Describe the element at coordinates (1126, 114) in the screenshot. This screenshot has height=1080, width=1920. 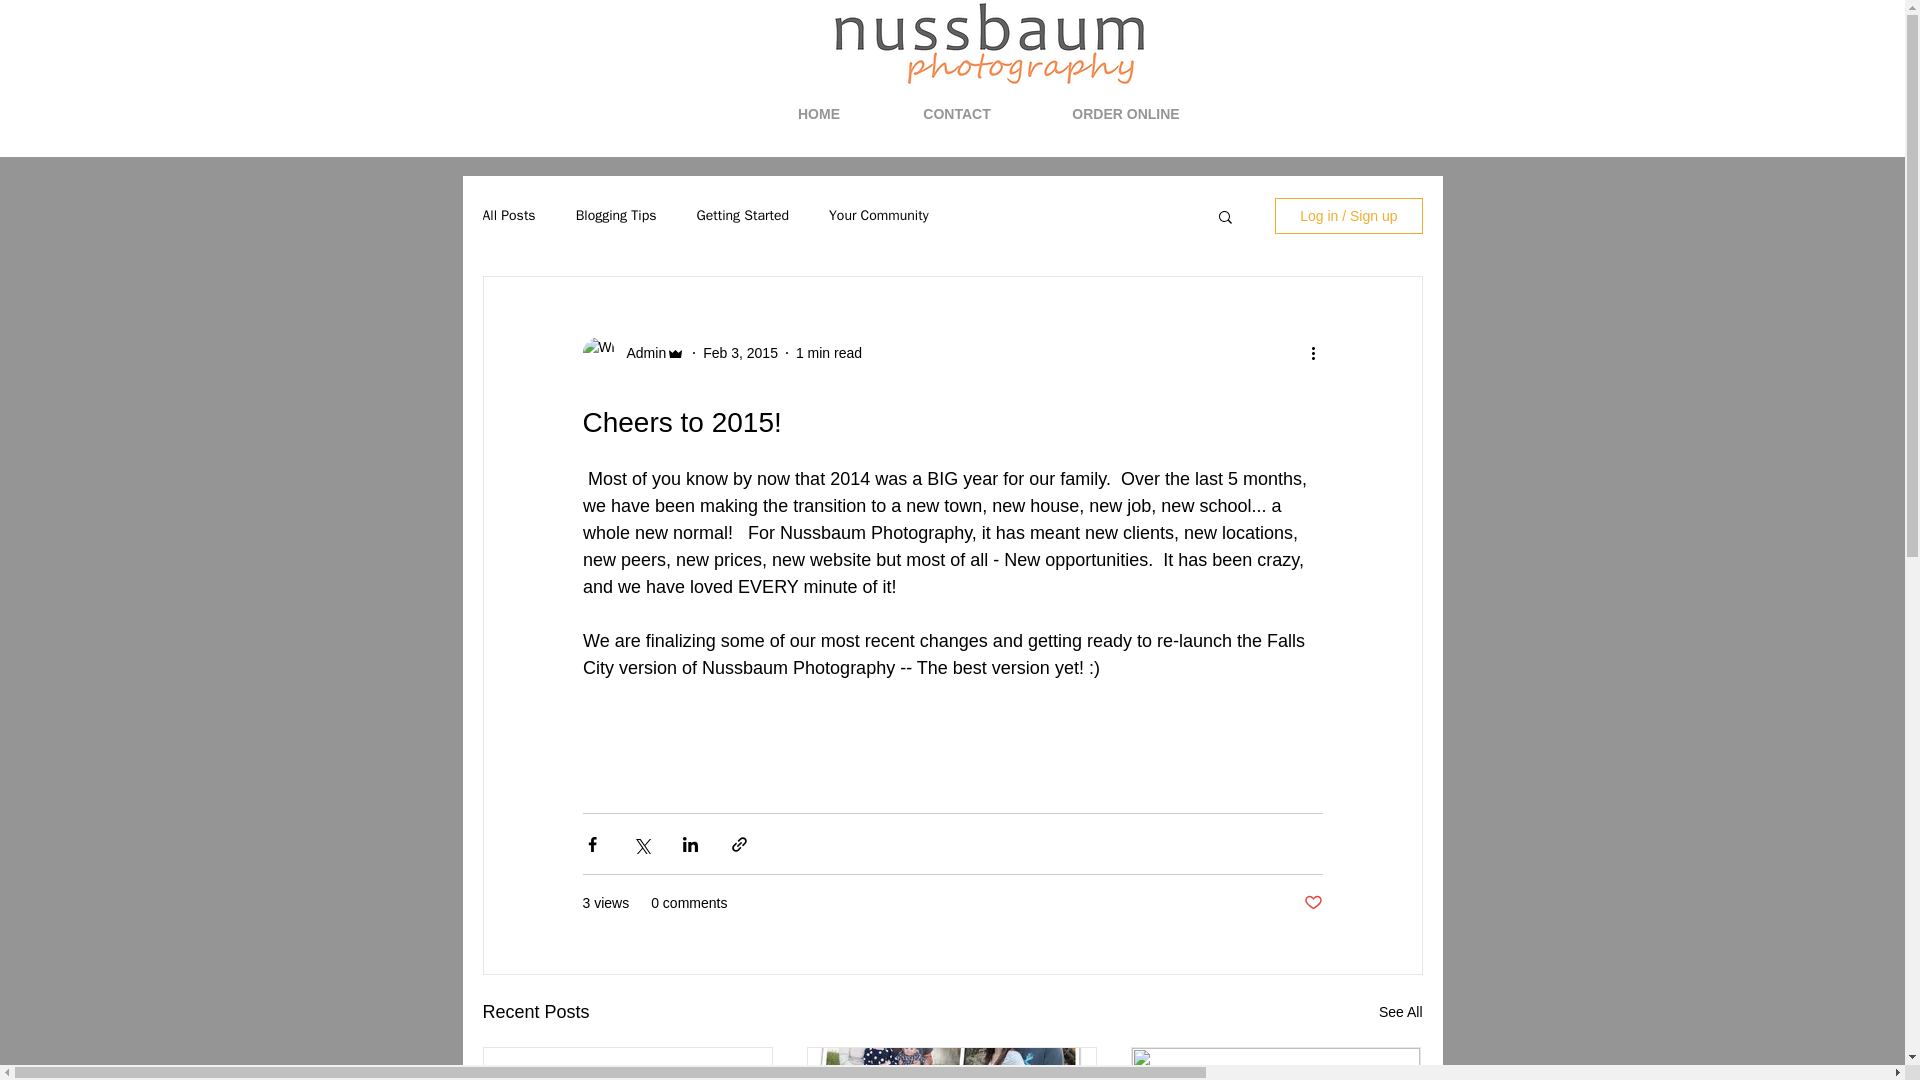
I see `ORDER ONLINE` at that location.